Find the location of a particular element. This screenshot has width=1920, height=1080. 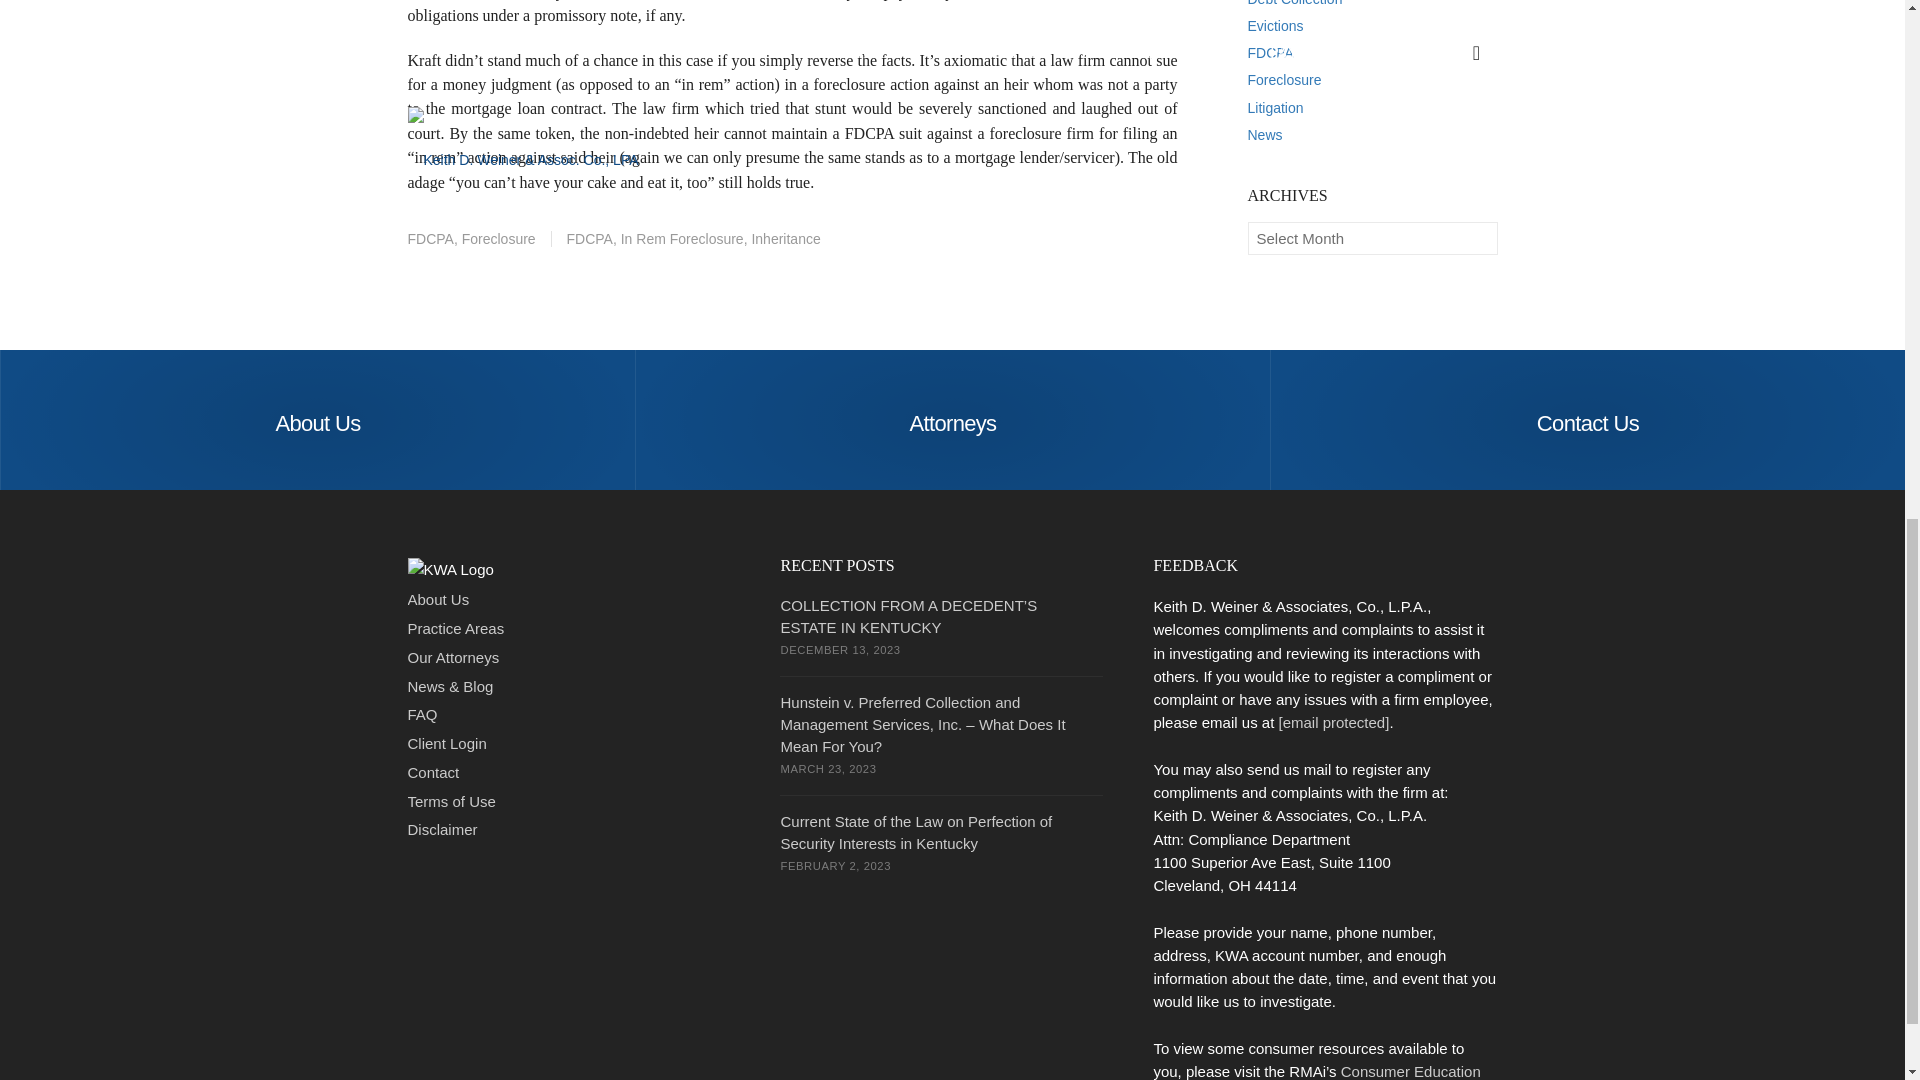

In Rem Foreclosure is located at coordinates (682, 239).